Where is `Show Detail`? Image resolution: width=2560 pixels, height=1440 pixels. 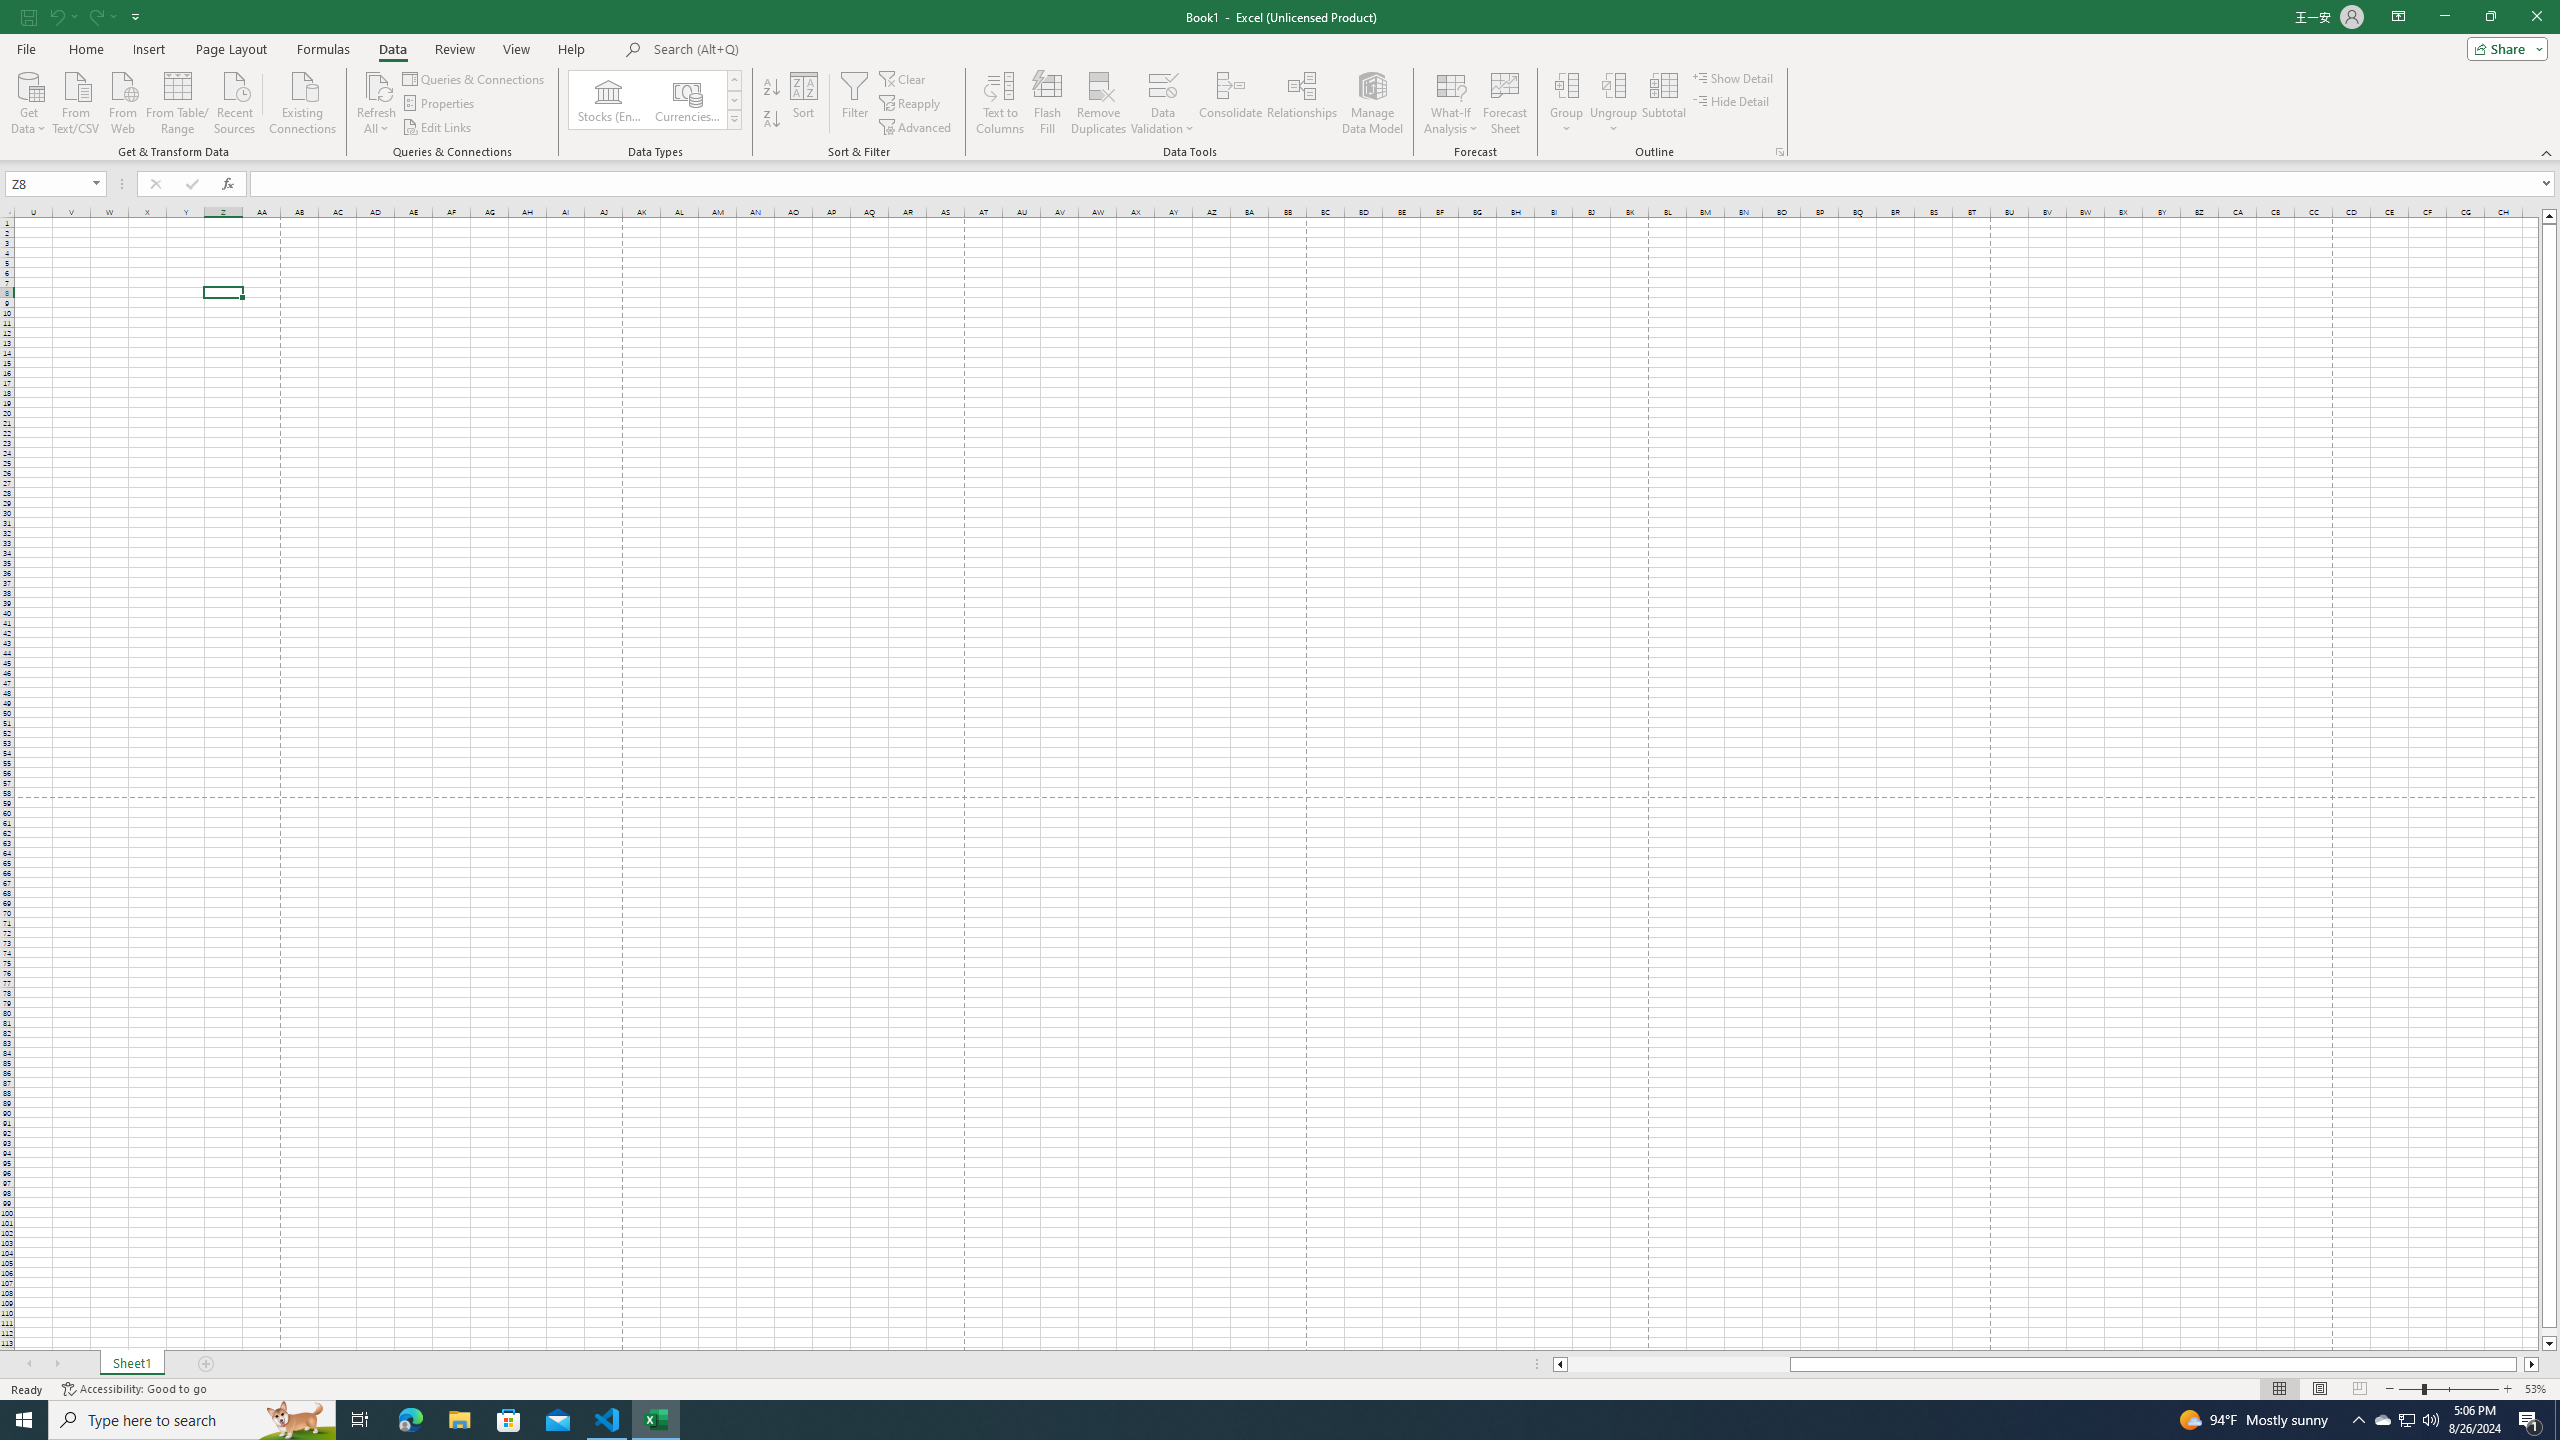 Show Detail is located at coordinates (1734, 78).